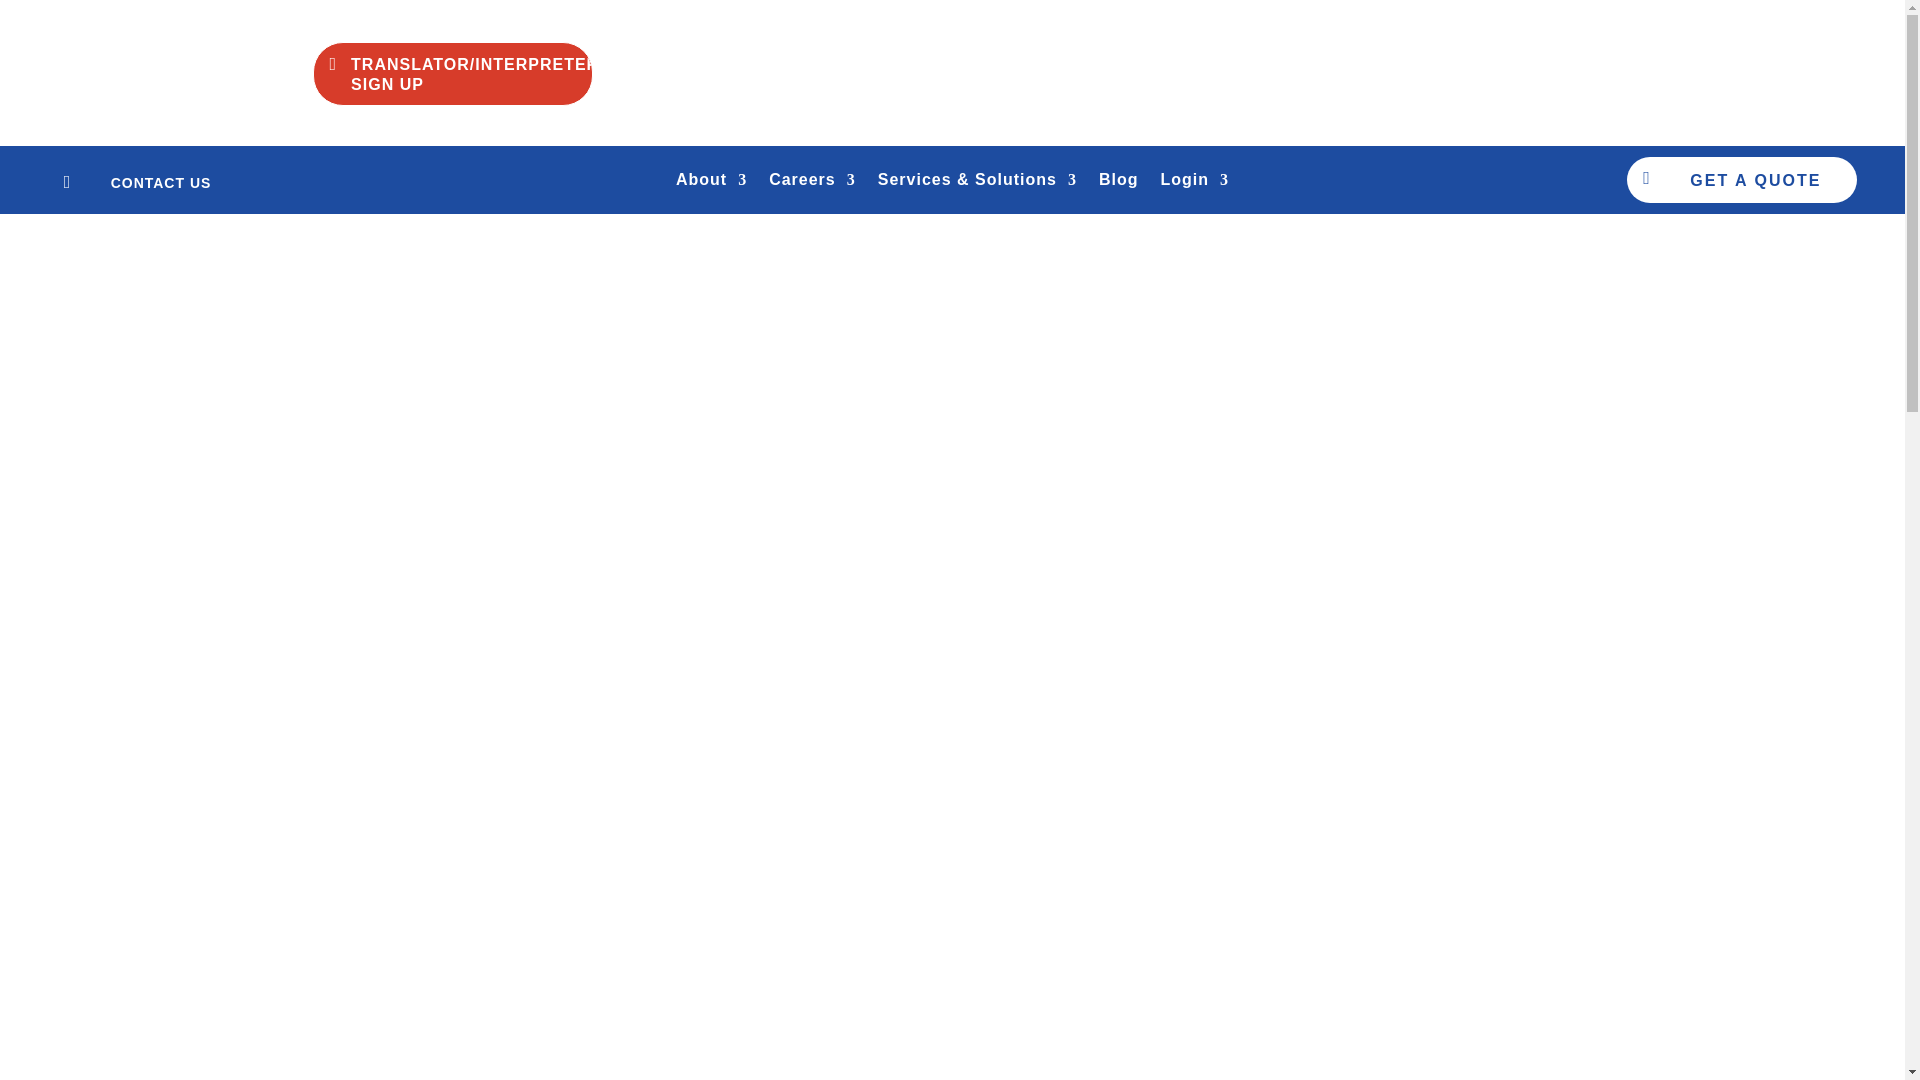 The height and width of the screenshot is (1080, 1920). I want to click on GET A QUOTE, so click(1754, 180).